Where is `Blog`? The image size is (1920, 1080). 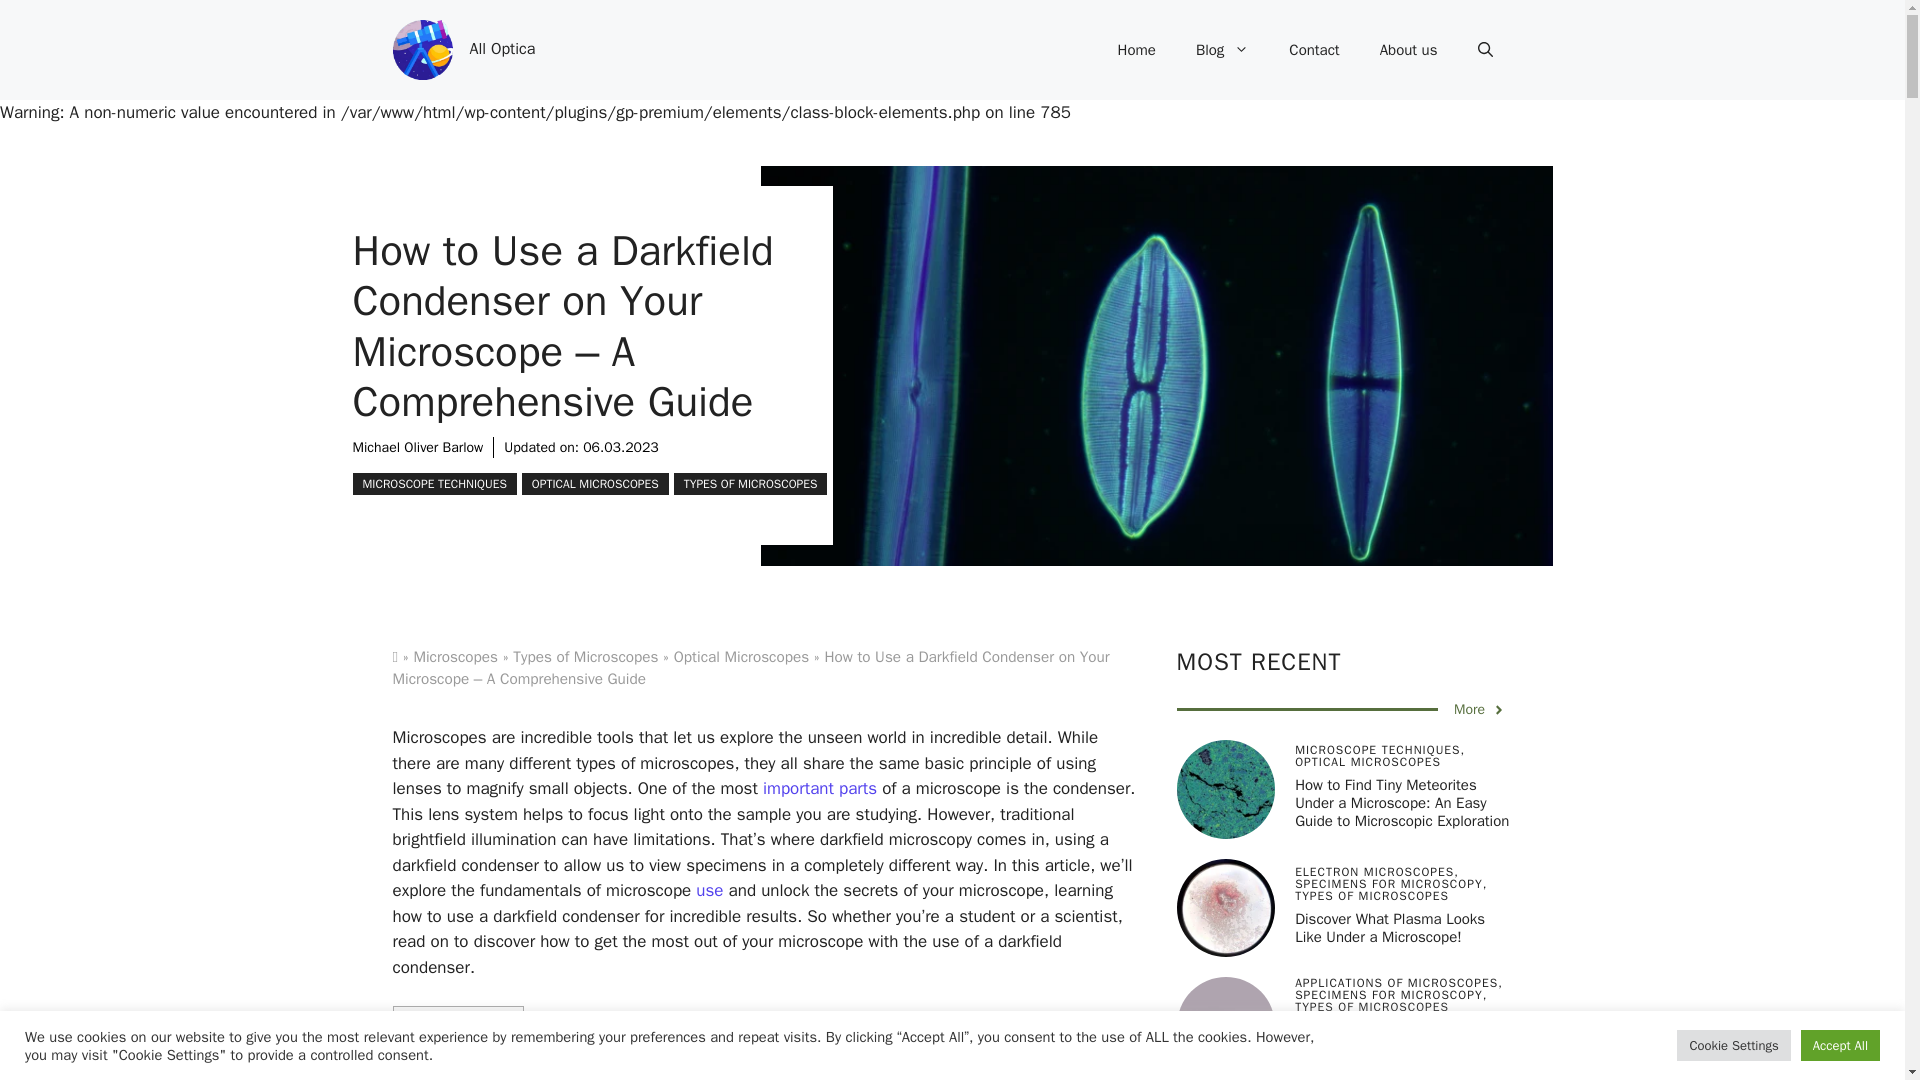 Blog is located at coordinates (1222, 50).